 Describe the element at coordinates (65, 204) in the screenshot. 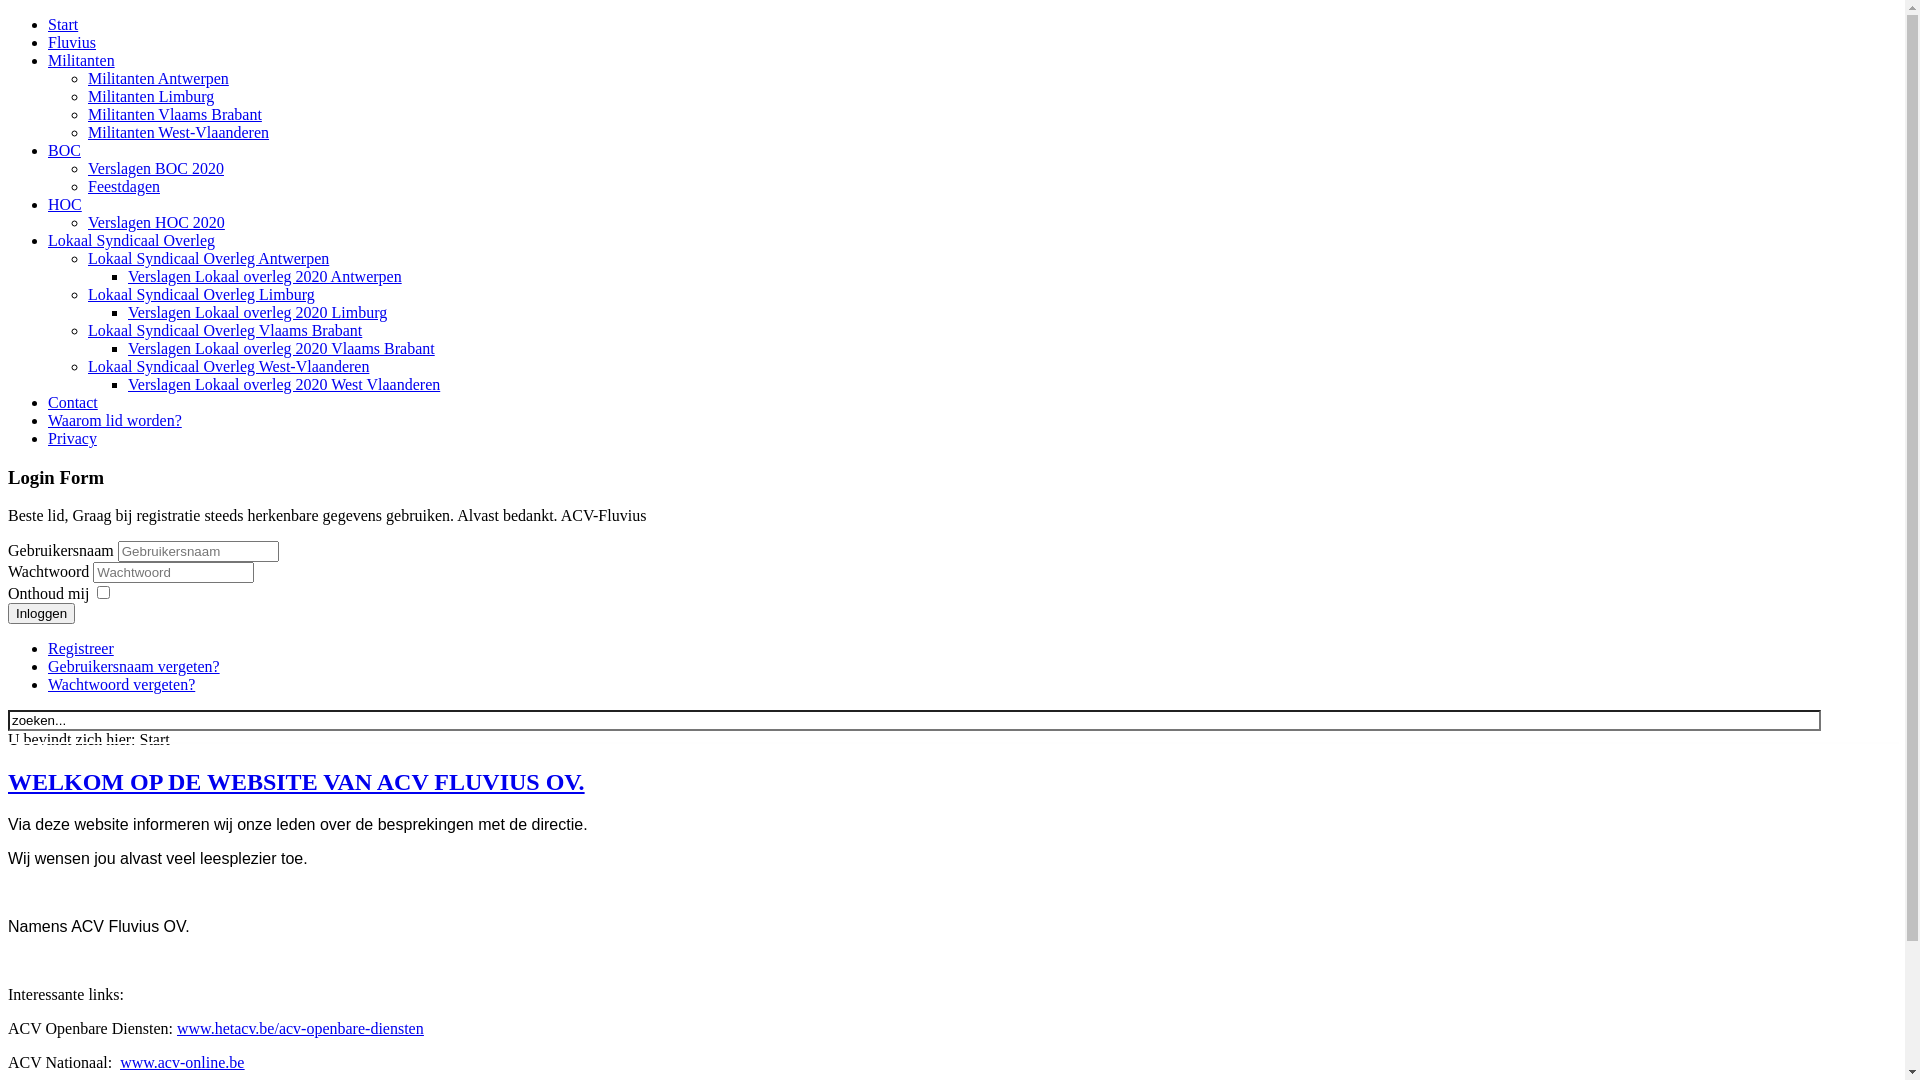

I see `HOC` at that location.